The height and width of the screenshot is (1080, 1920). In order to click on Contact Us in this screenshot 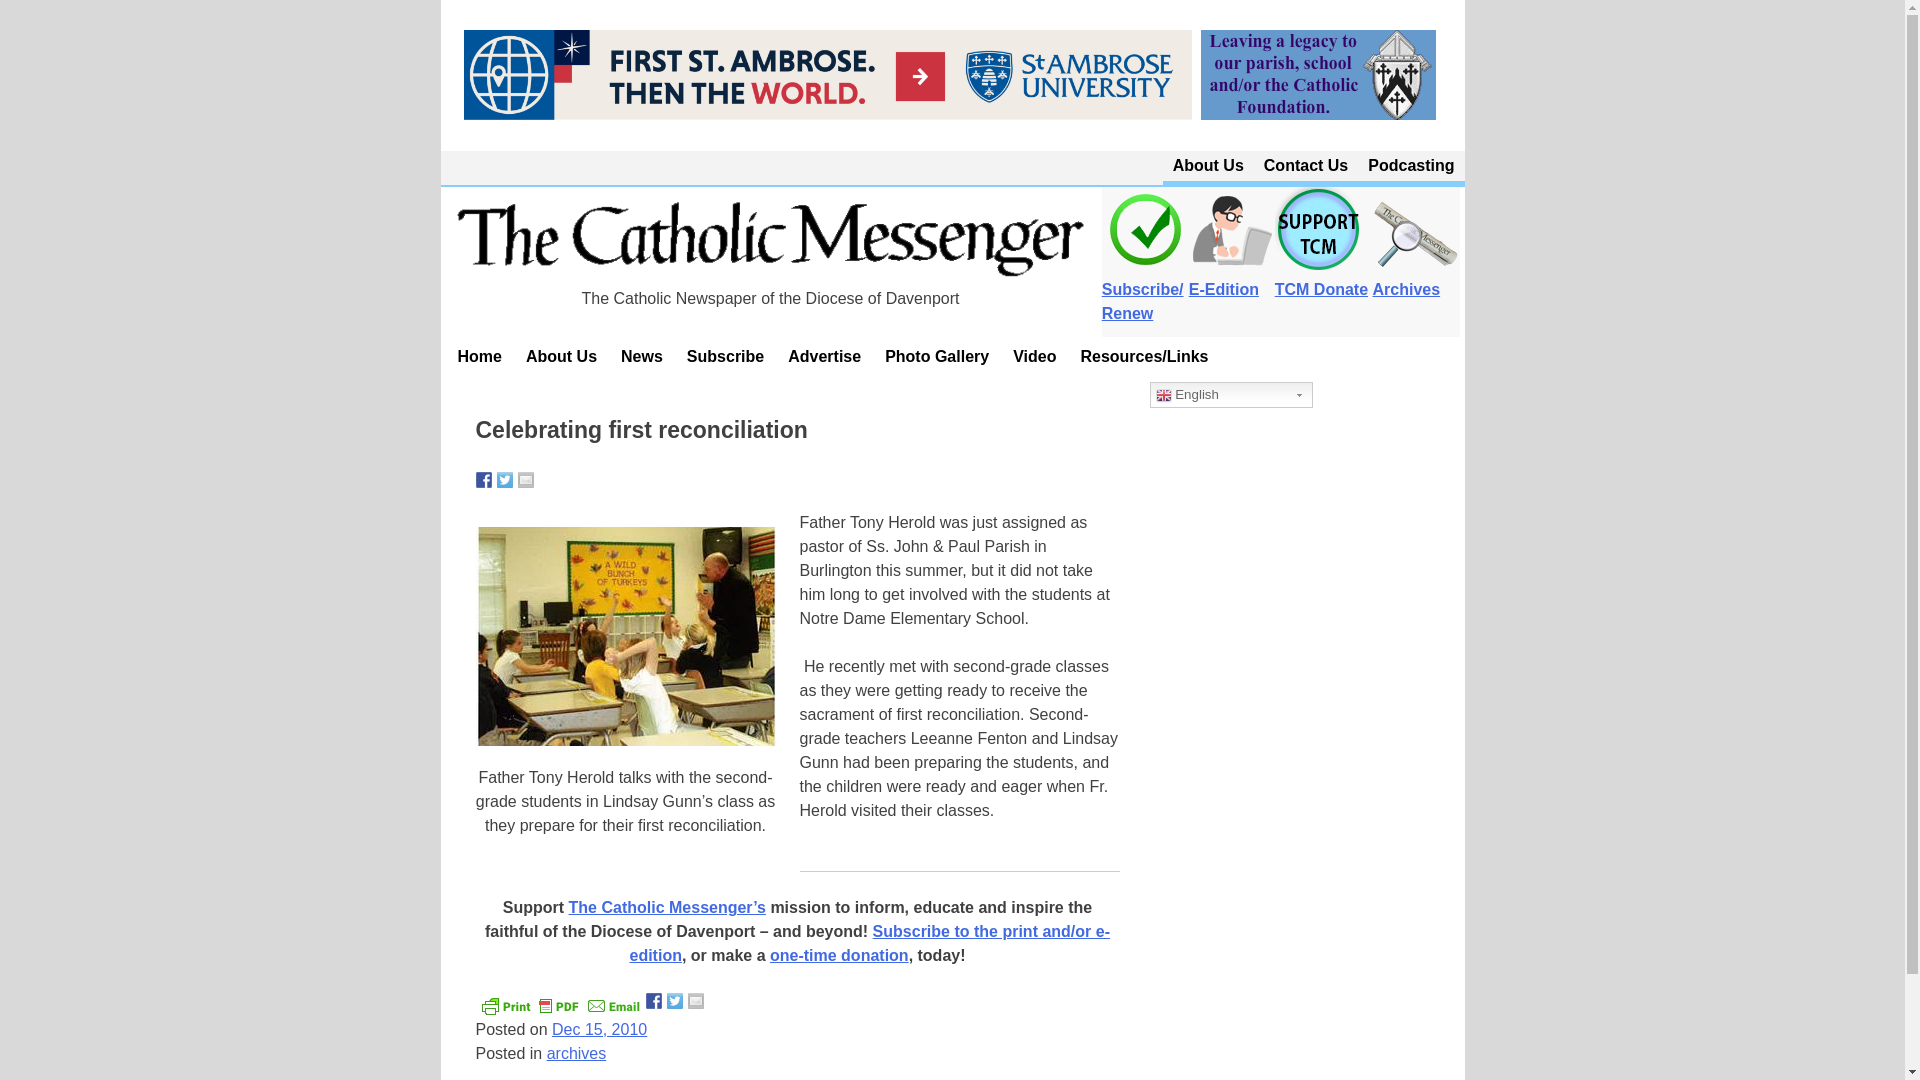, I will do `click(1305, 166)`.